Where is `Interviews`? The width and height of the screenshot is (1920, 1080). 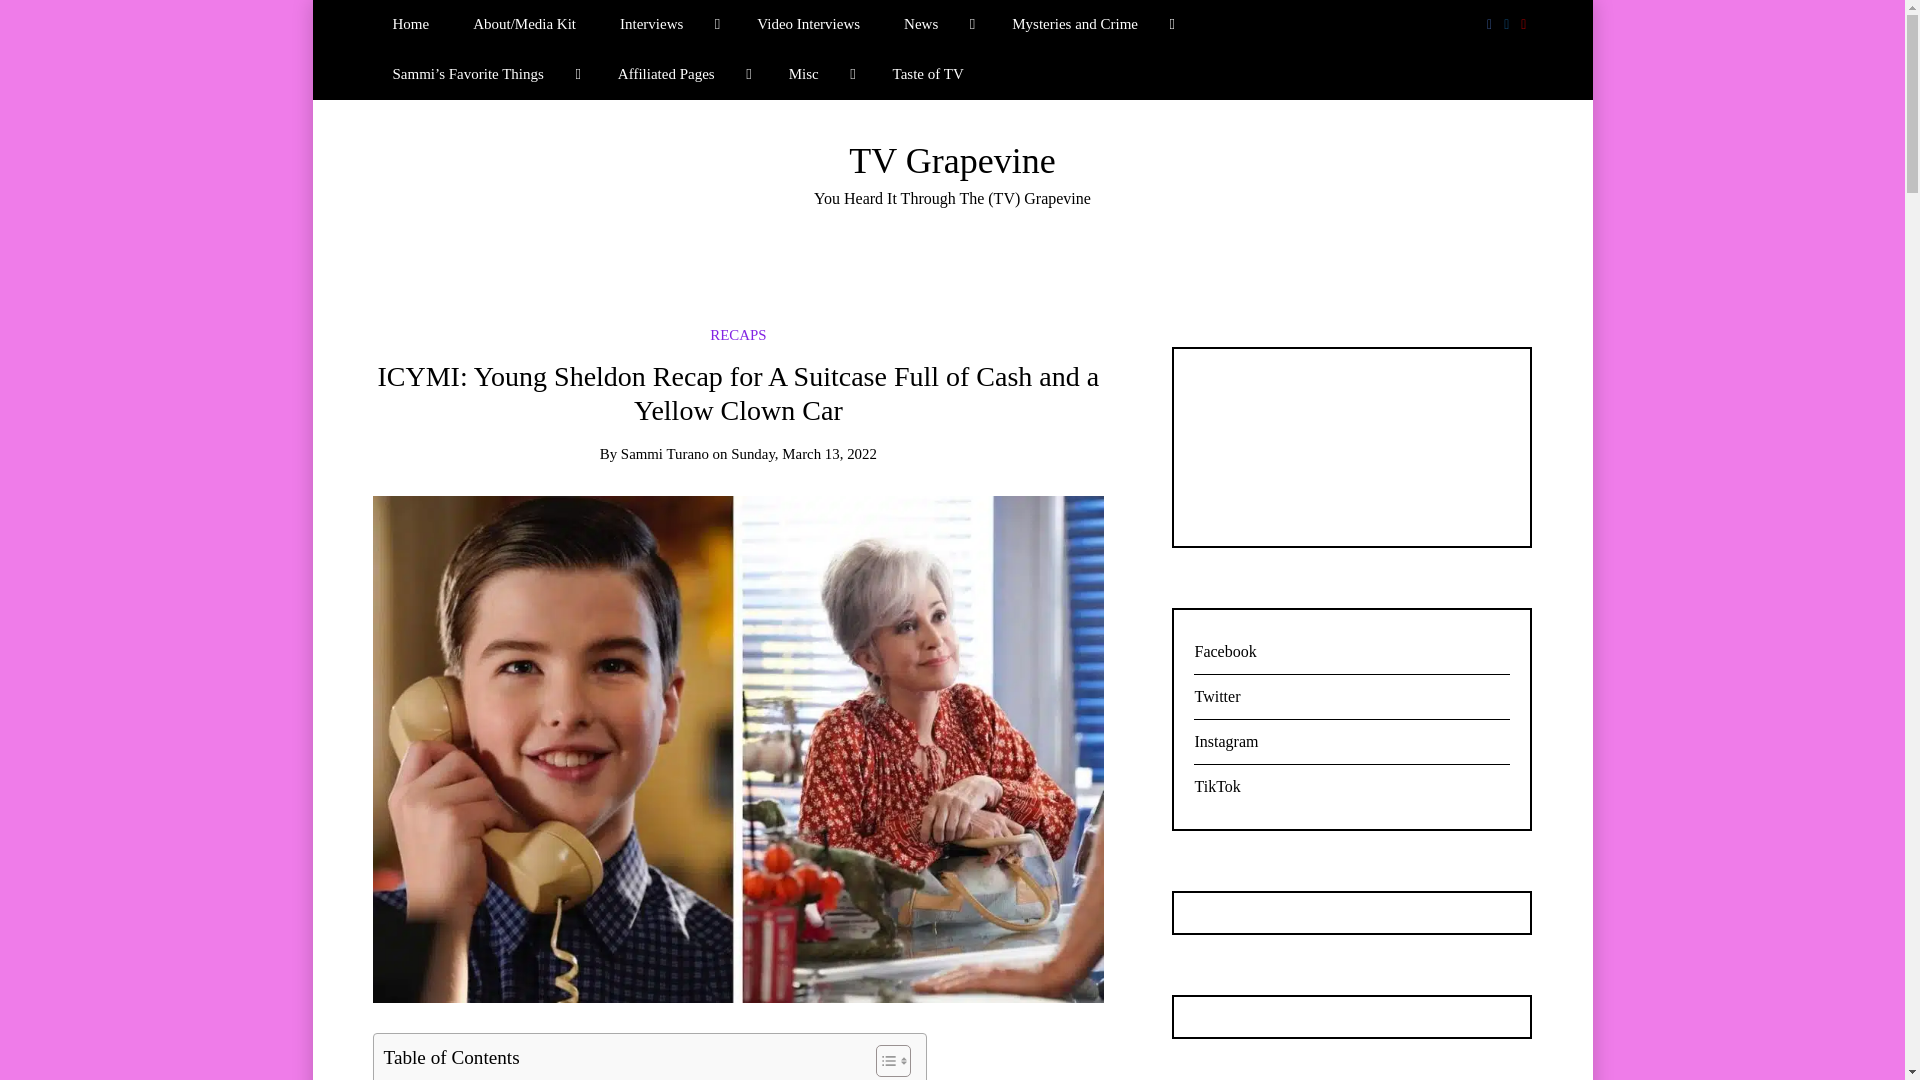
Interviews is located at coordinates (666, 24).